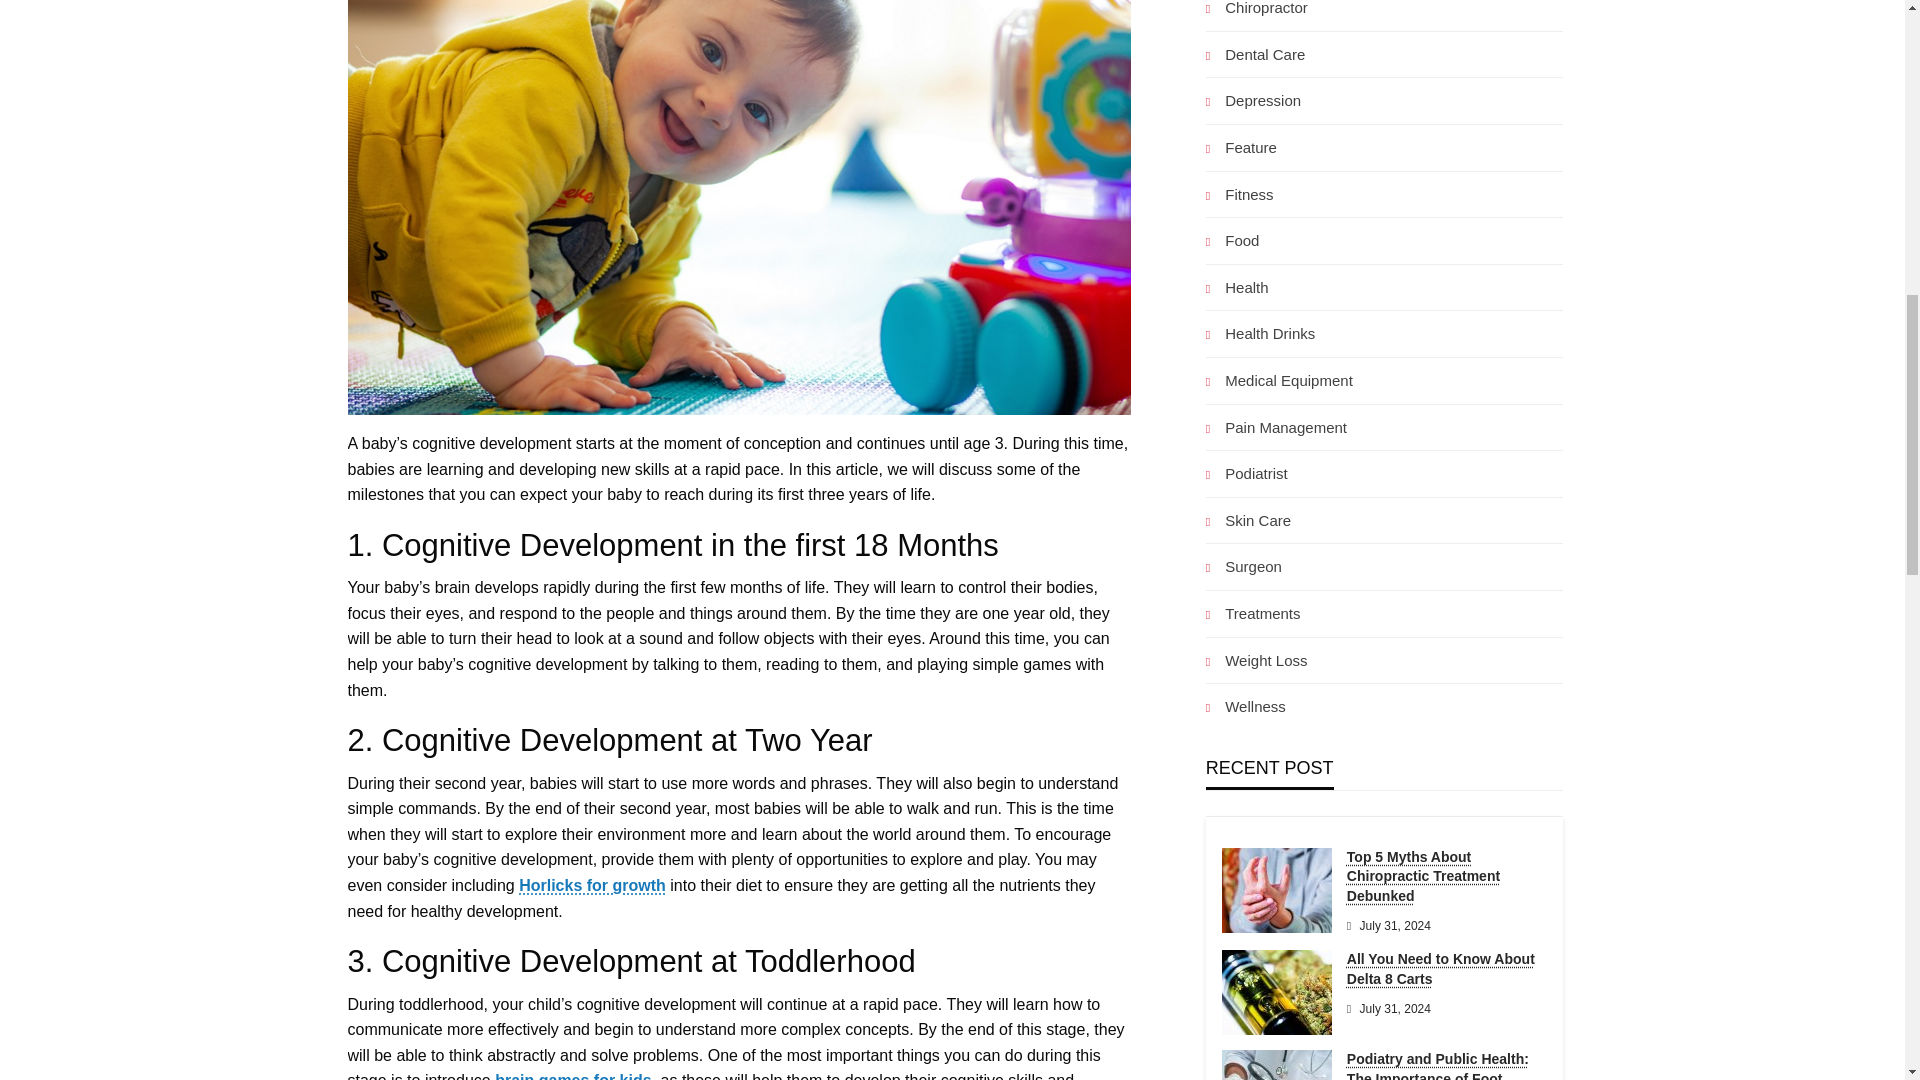 The width and height of the screenshot is (1920, 1080). I want to click on Fitness, so click(1240, 194).